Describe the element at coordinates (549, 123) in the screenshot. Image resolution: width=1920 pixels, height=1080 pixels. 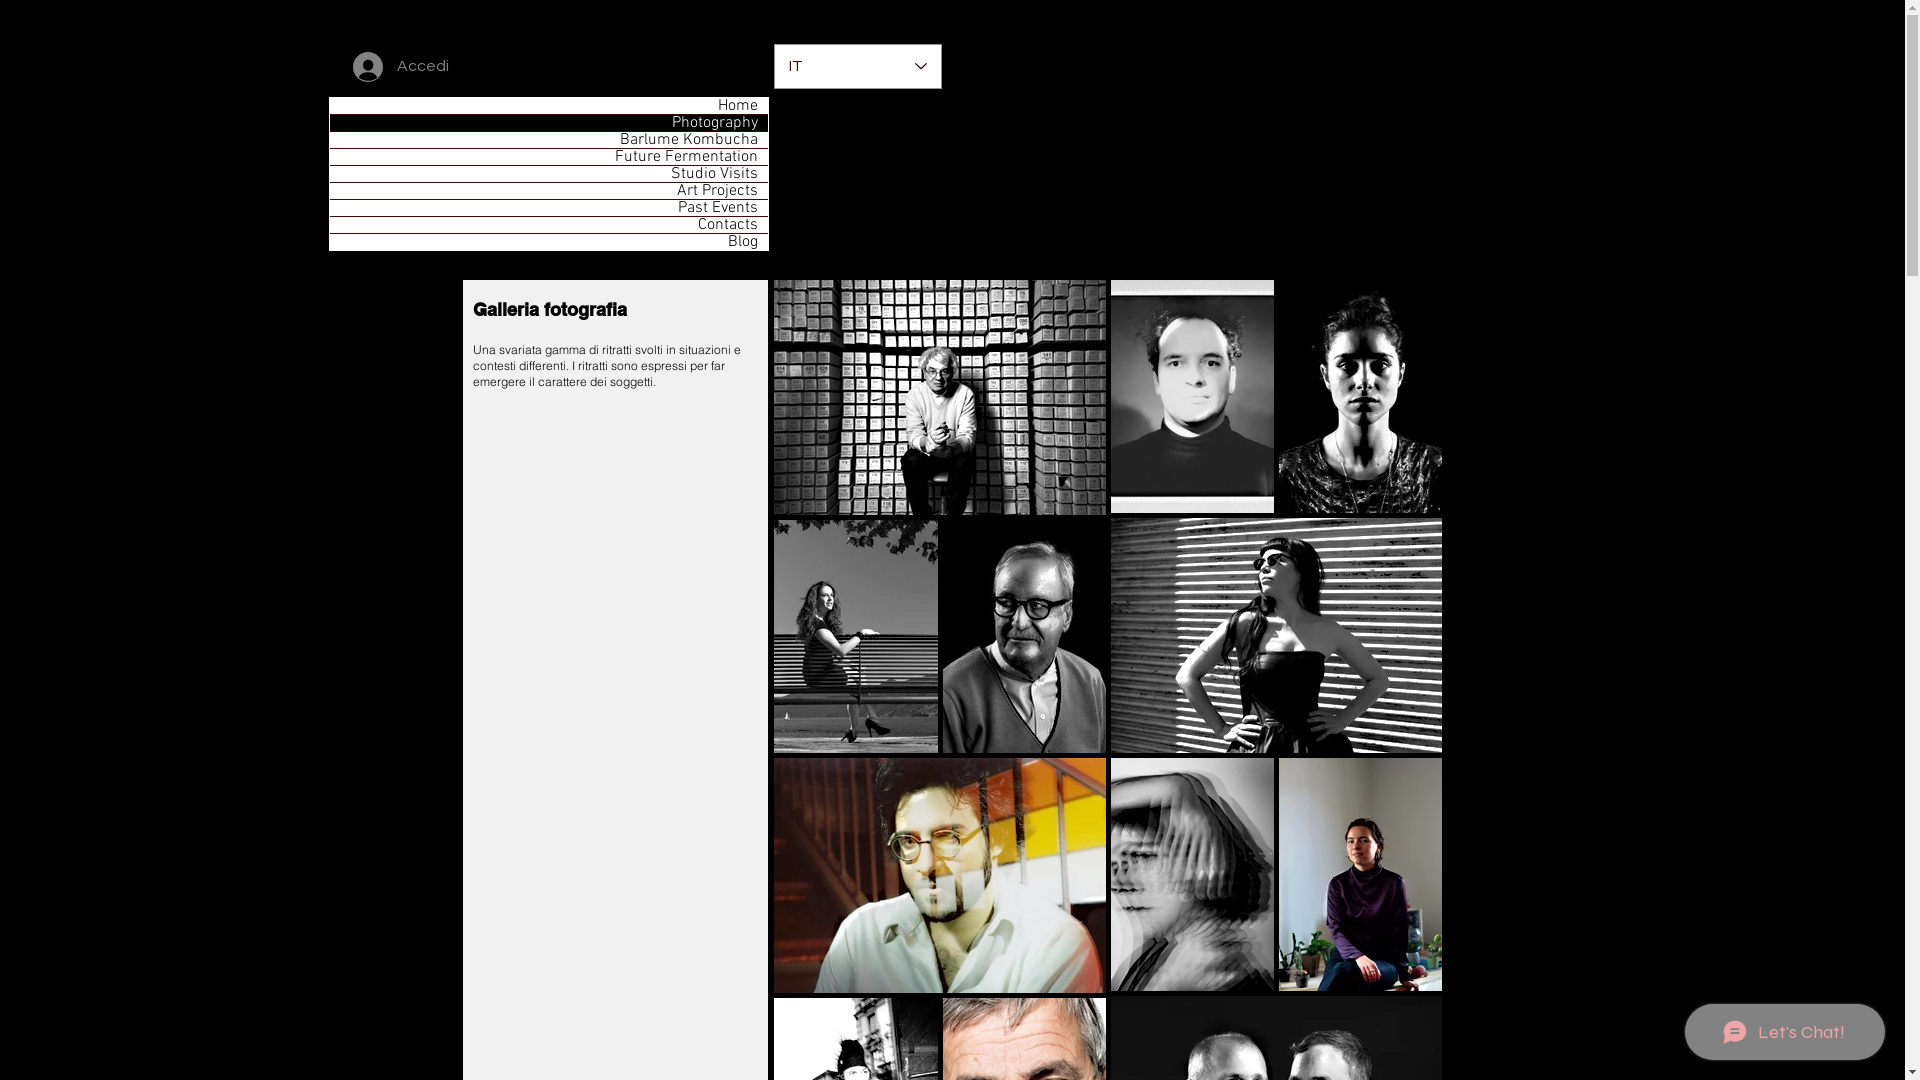
I see `Photography` at that location.